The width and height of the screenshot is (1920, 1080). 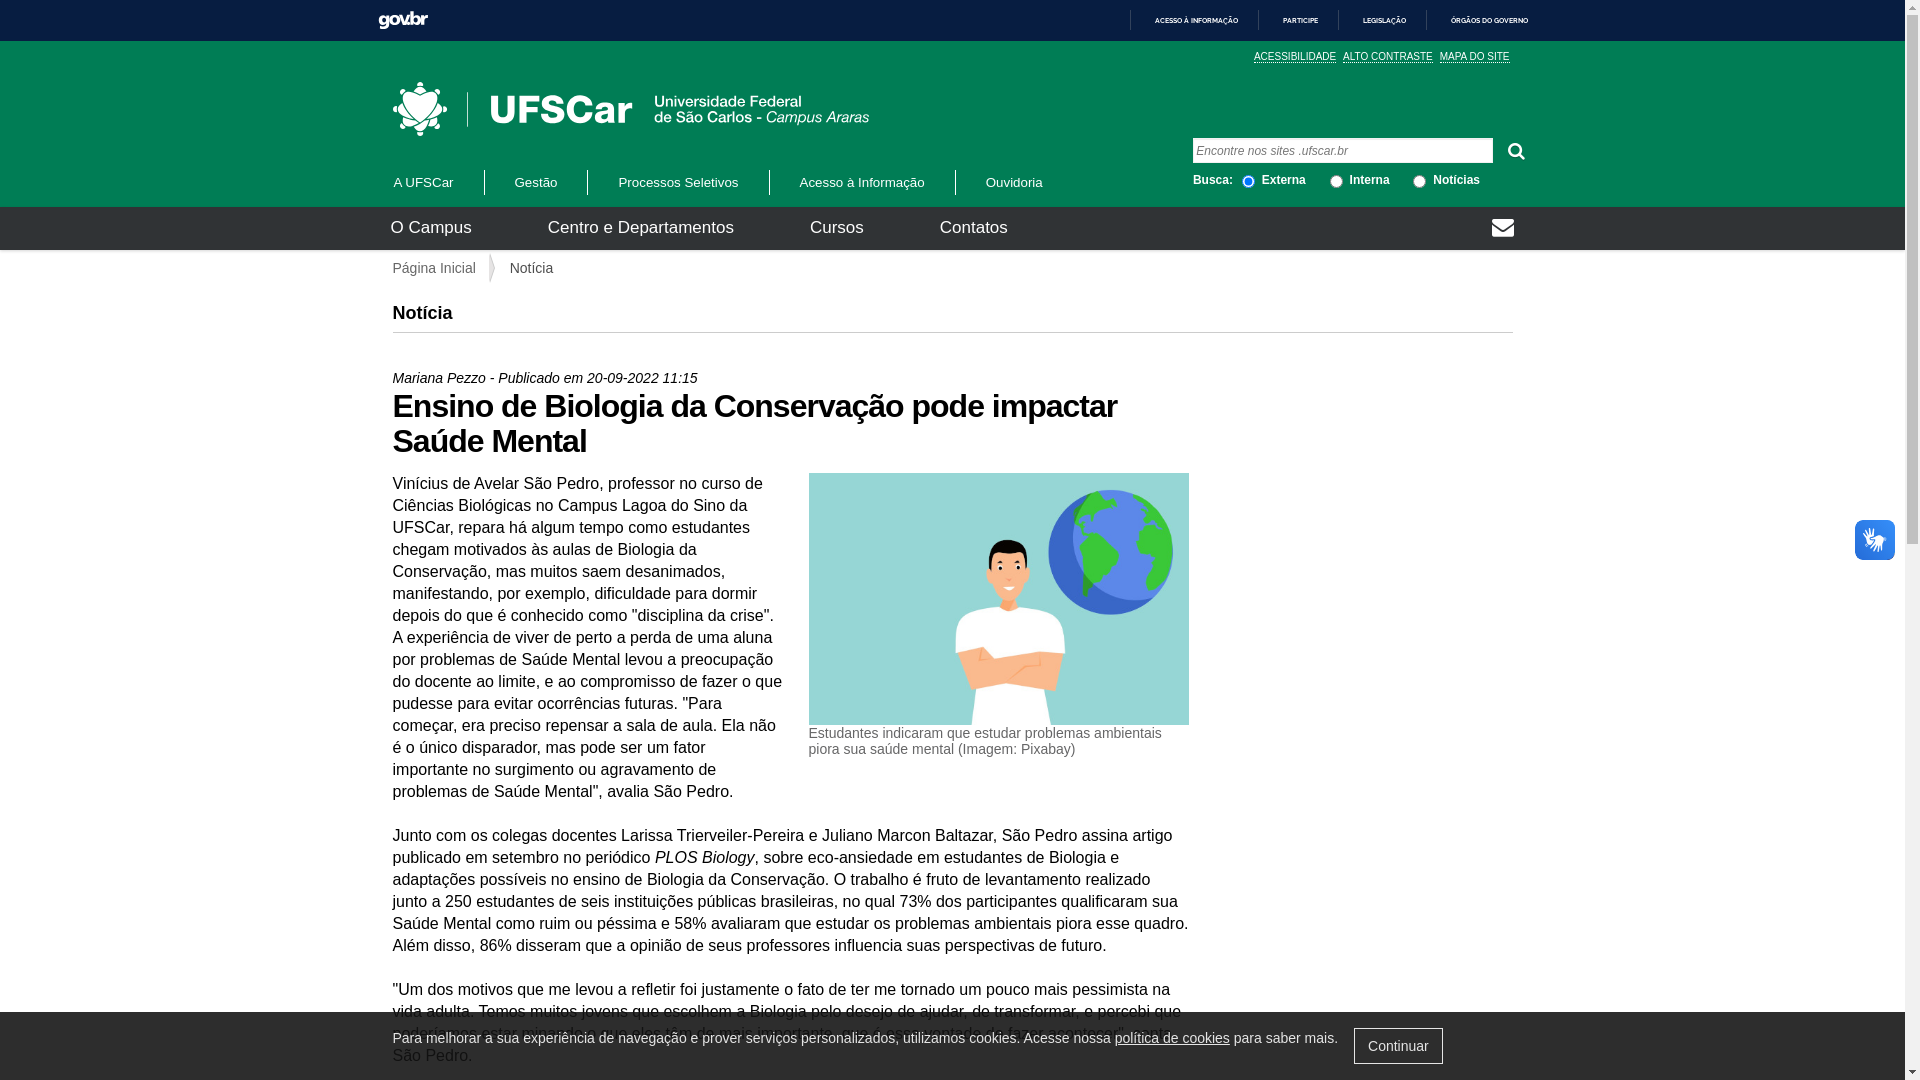 I want to click on Contatos, so click(x=974, y=228).